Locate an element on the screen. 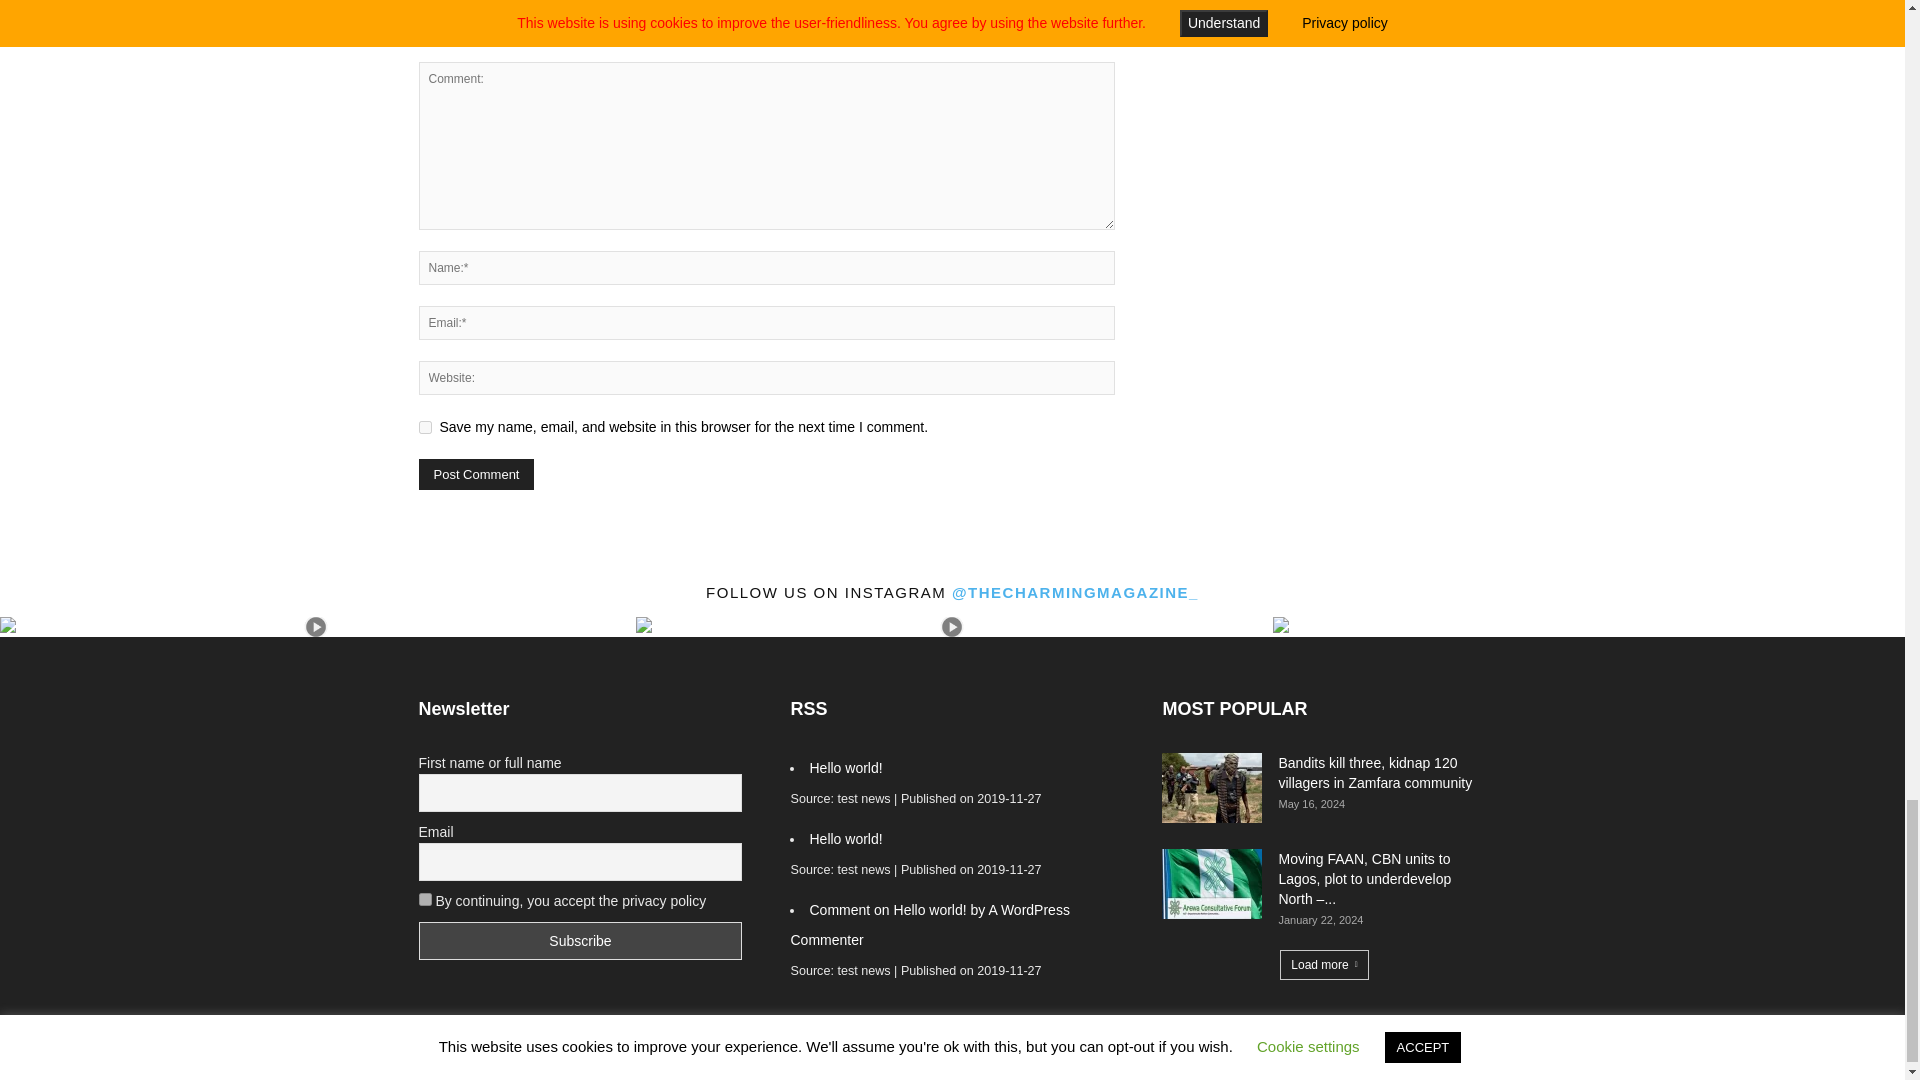 The image size is (1920, 1080). Post Comment is located at coordinates (476, 474).